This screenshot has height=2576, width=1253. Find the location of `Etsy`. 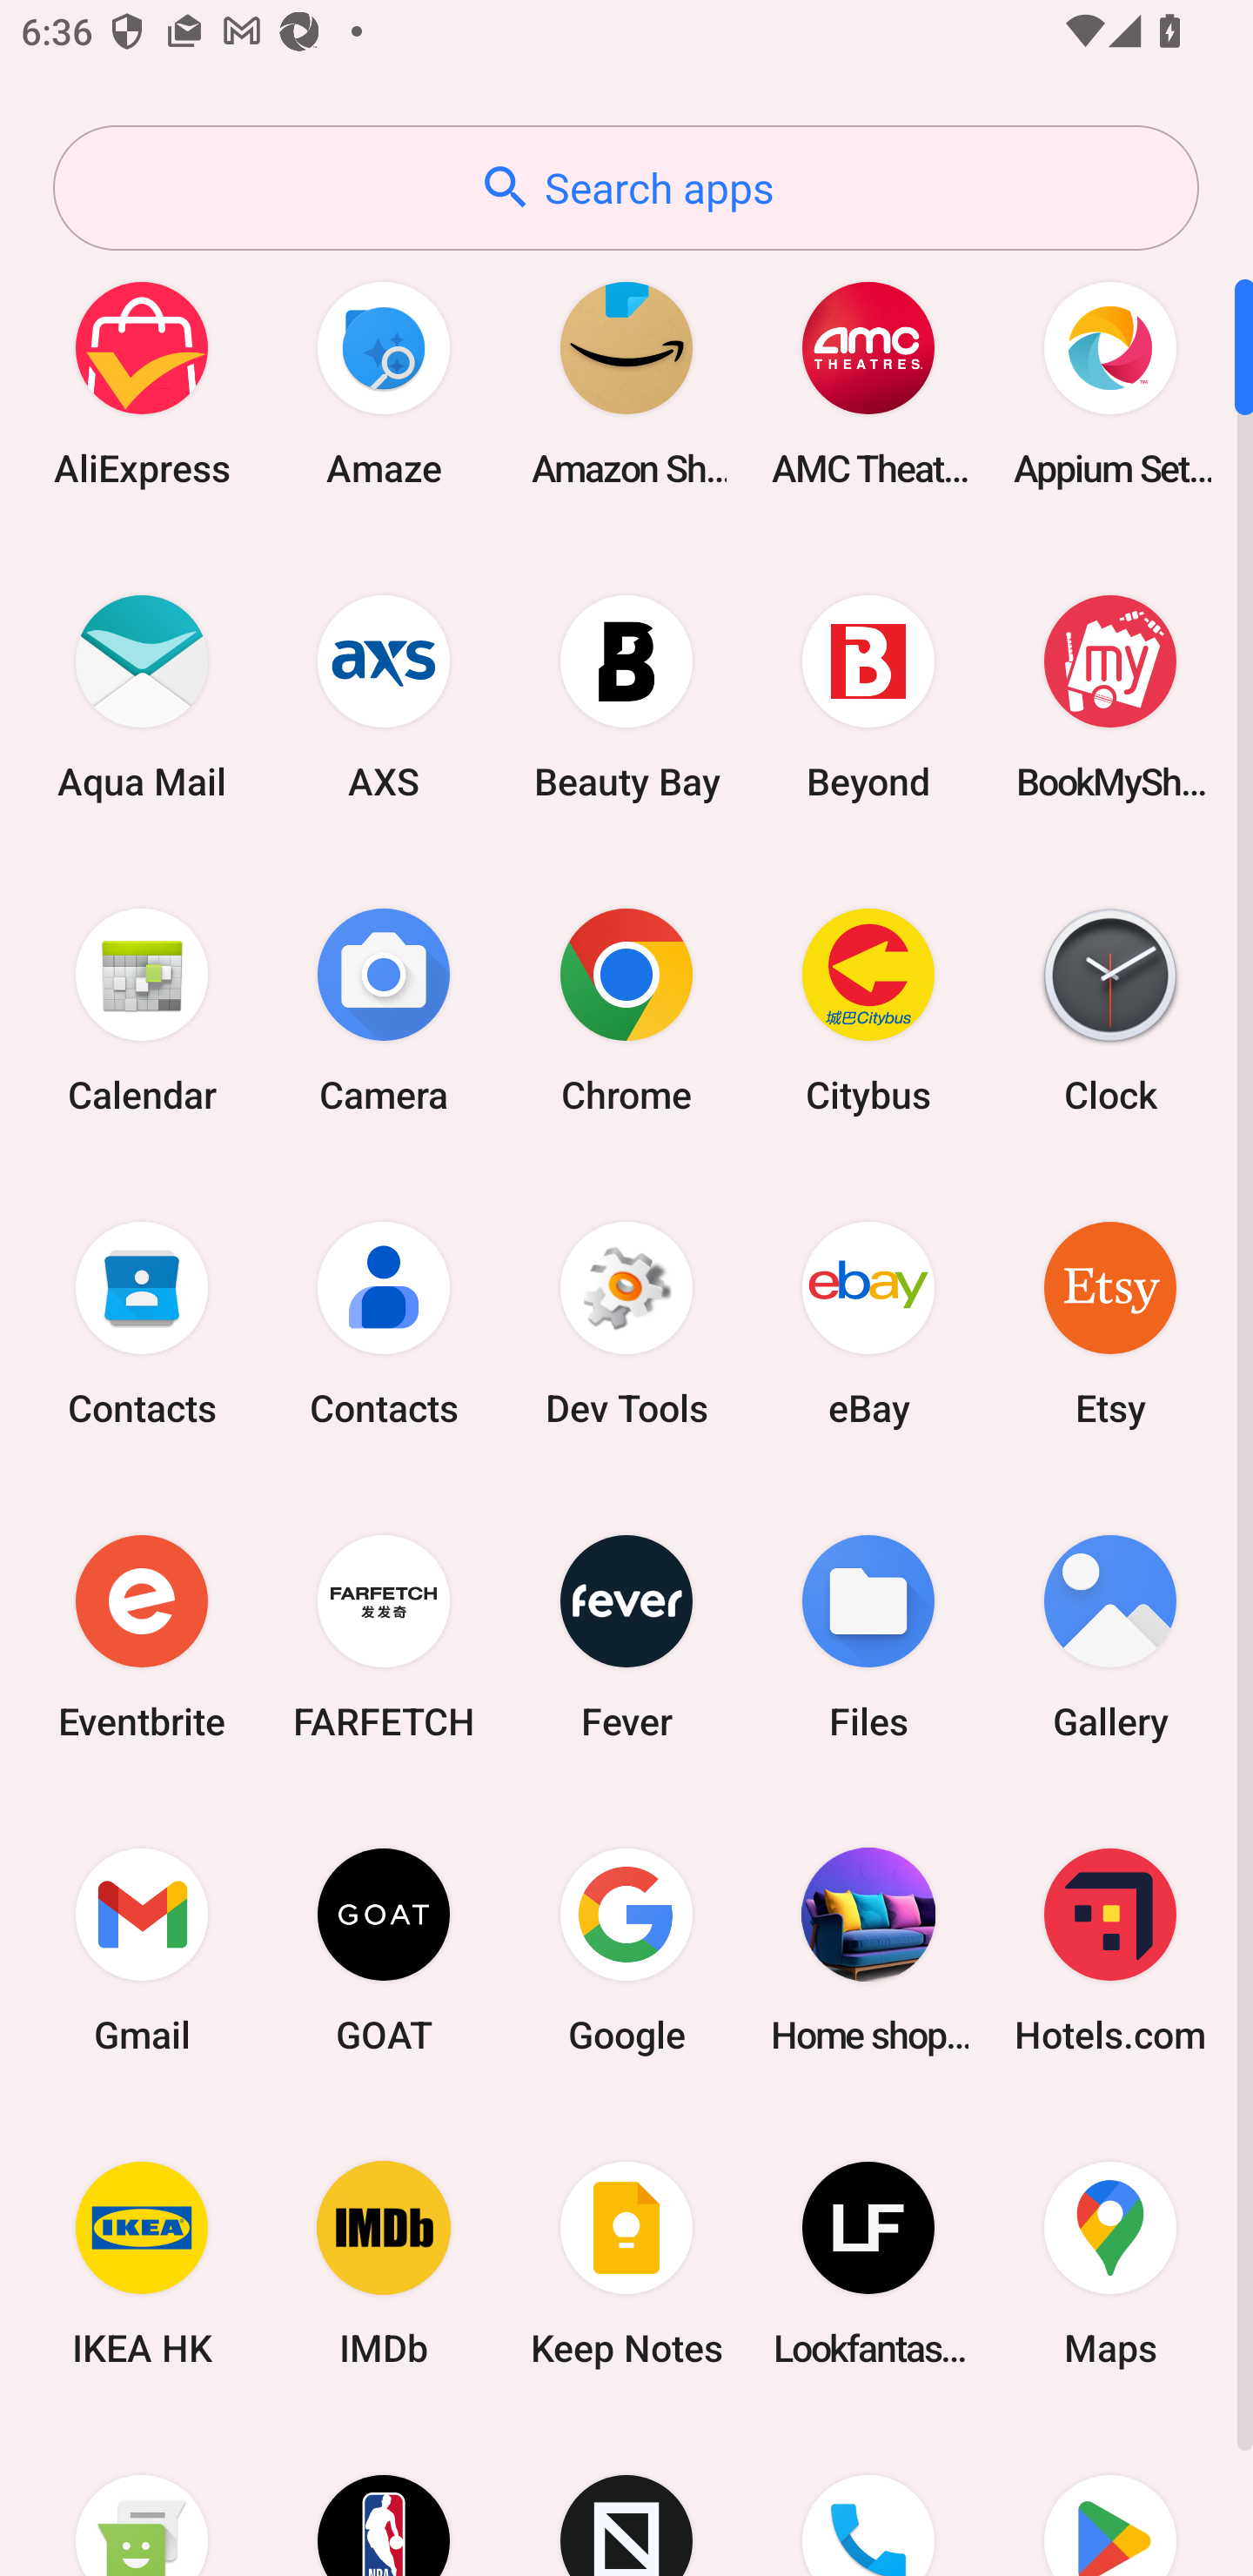

Etsy is located at coordinates (1110, 1323).